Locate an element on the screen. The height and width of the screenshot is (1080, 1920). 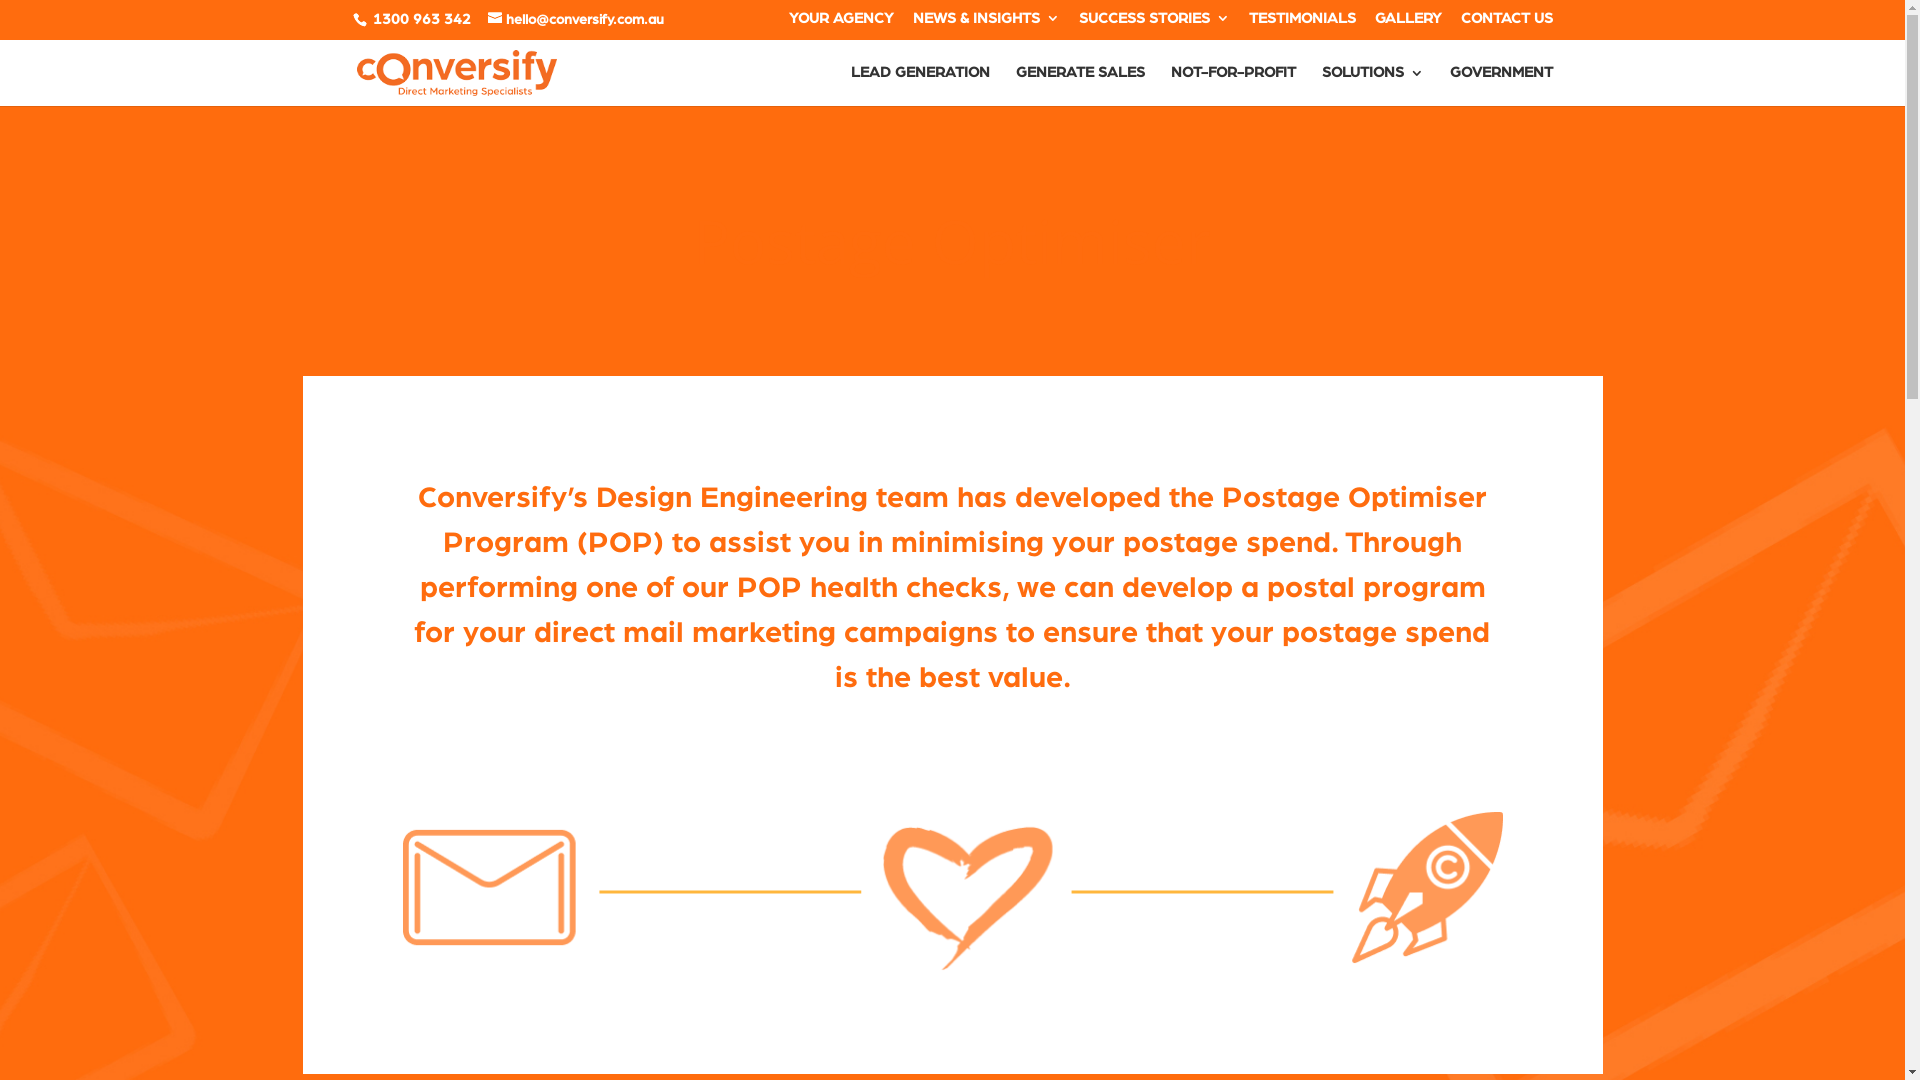
GALLERY is located at coordinates (1408, 24).